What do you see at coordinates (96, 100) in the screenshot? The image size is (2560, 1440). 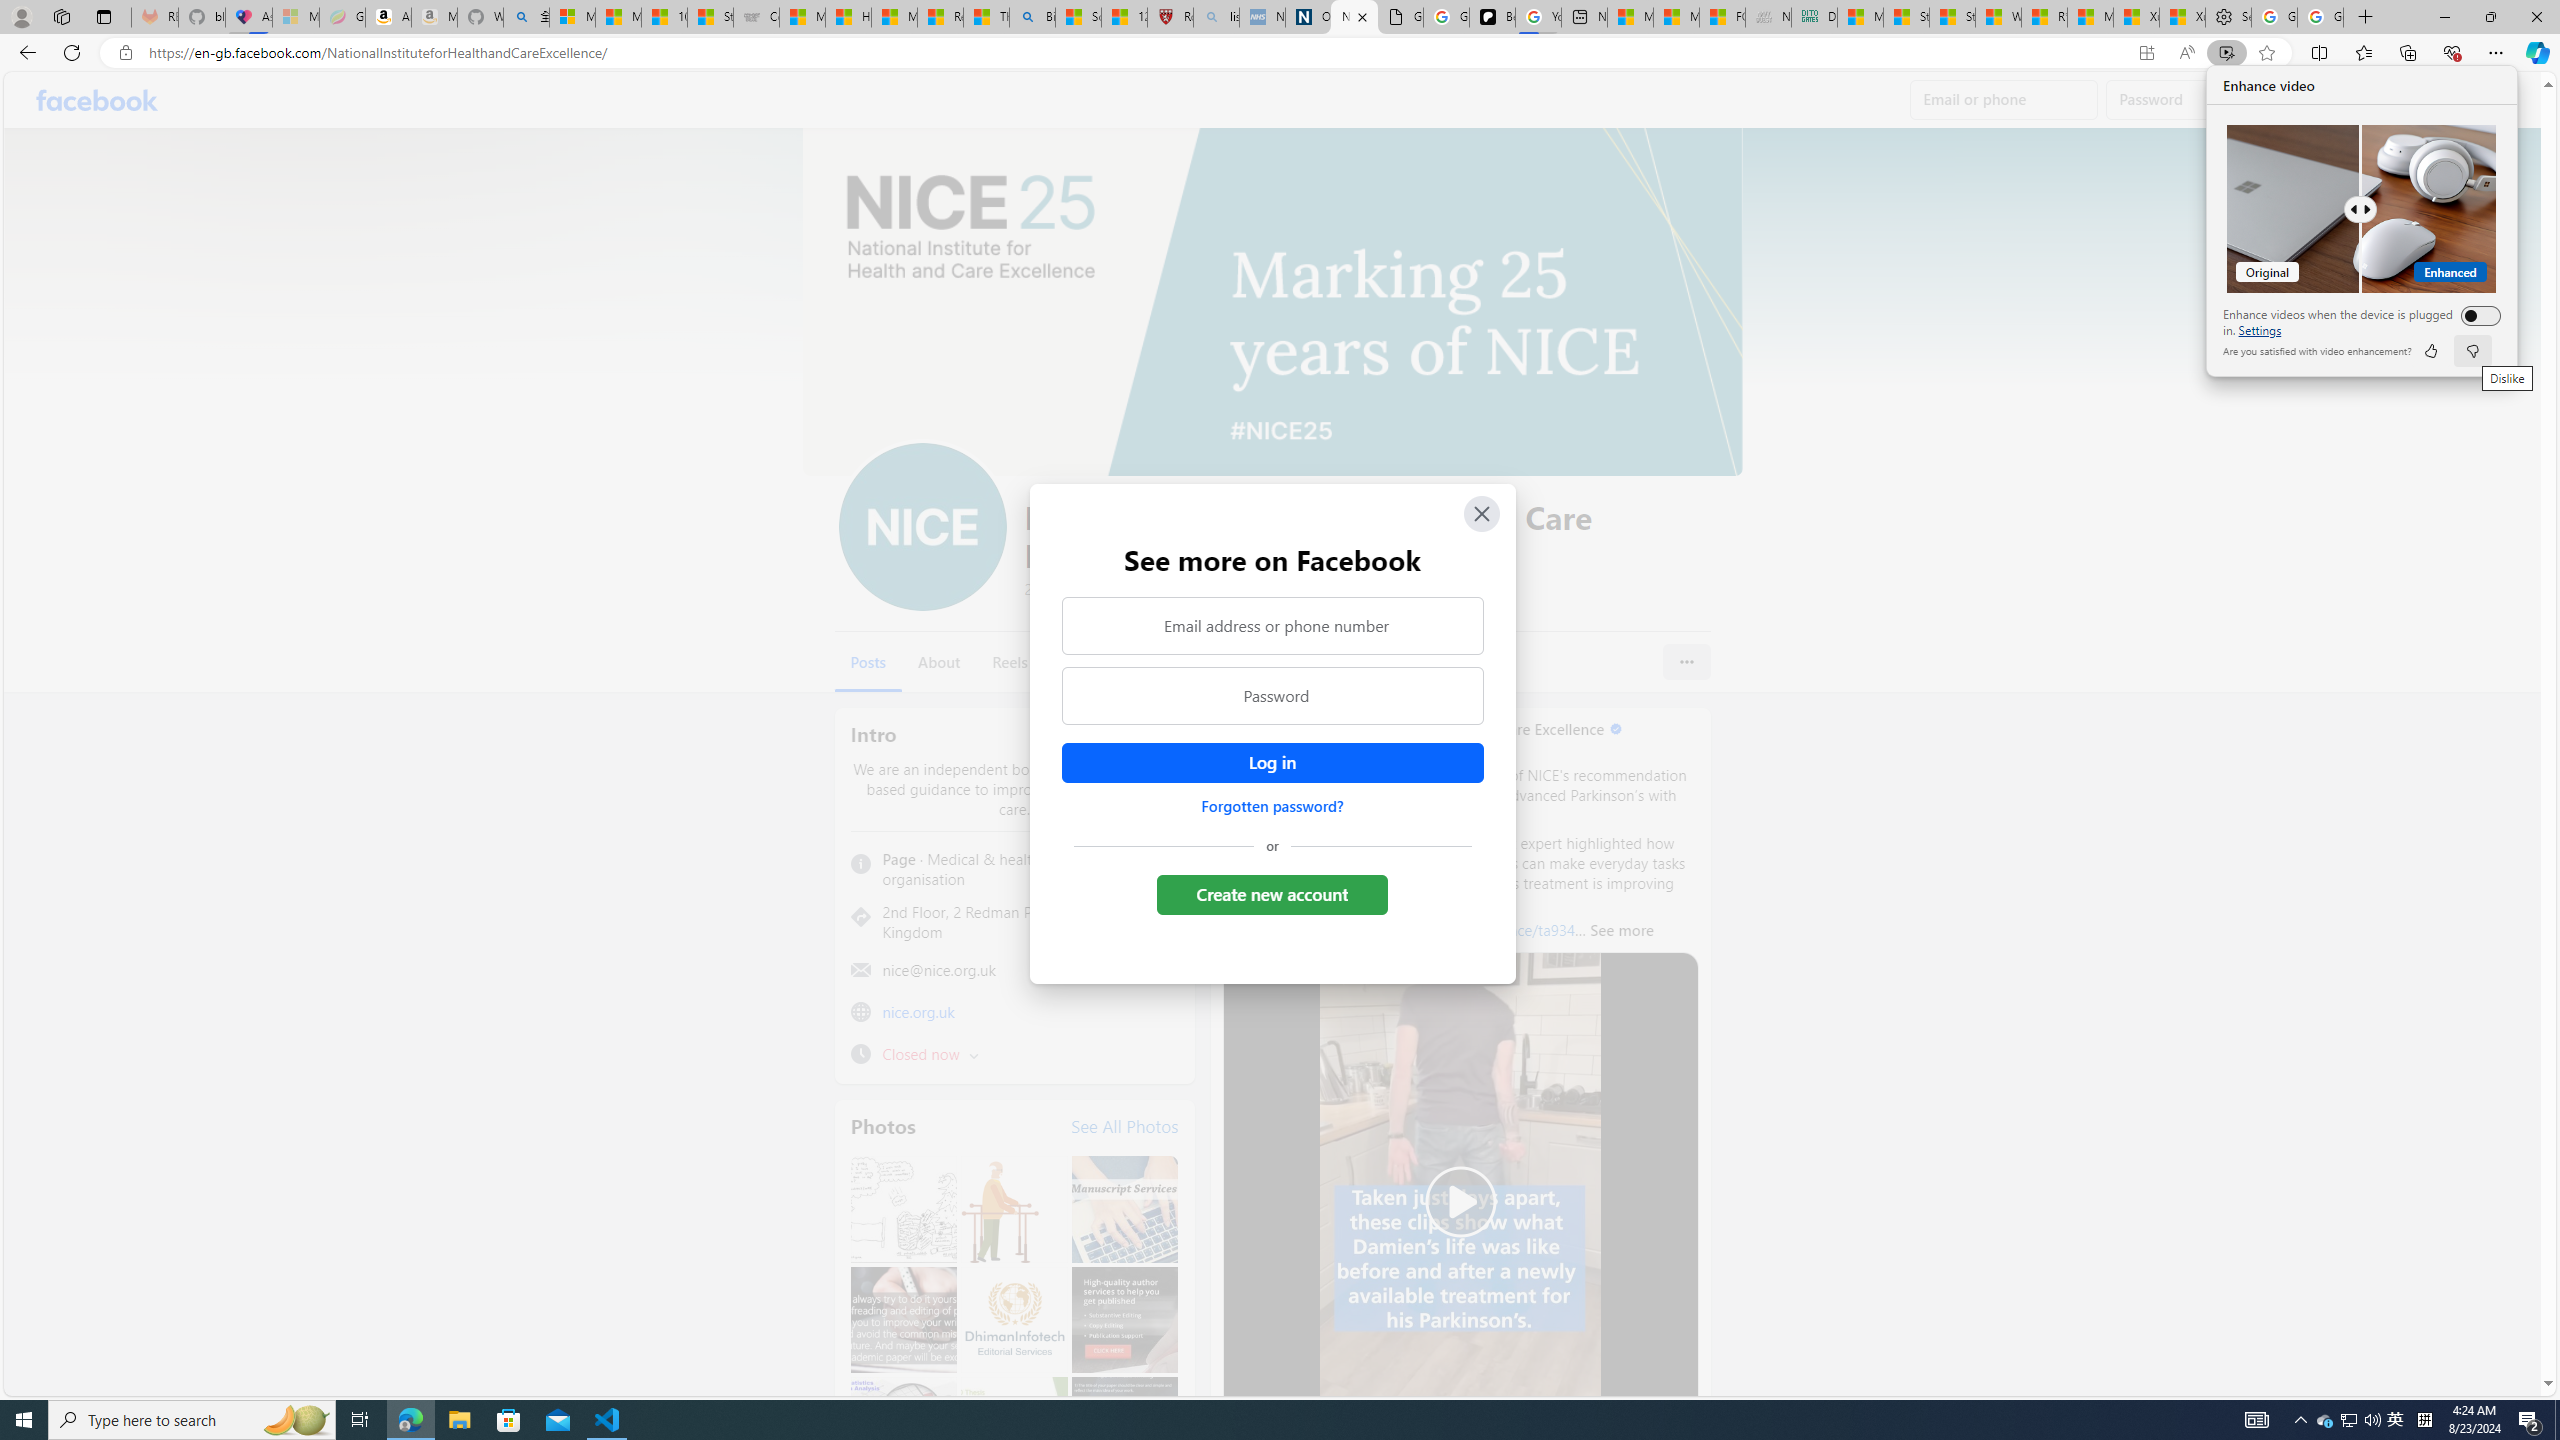 I see `Facebook` at bounding box center [96, 100].